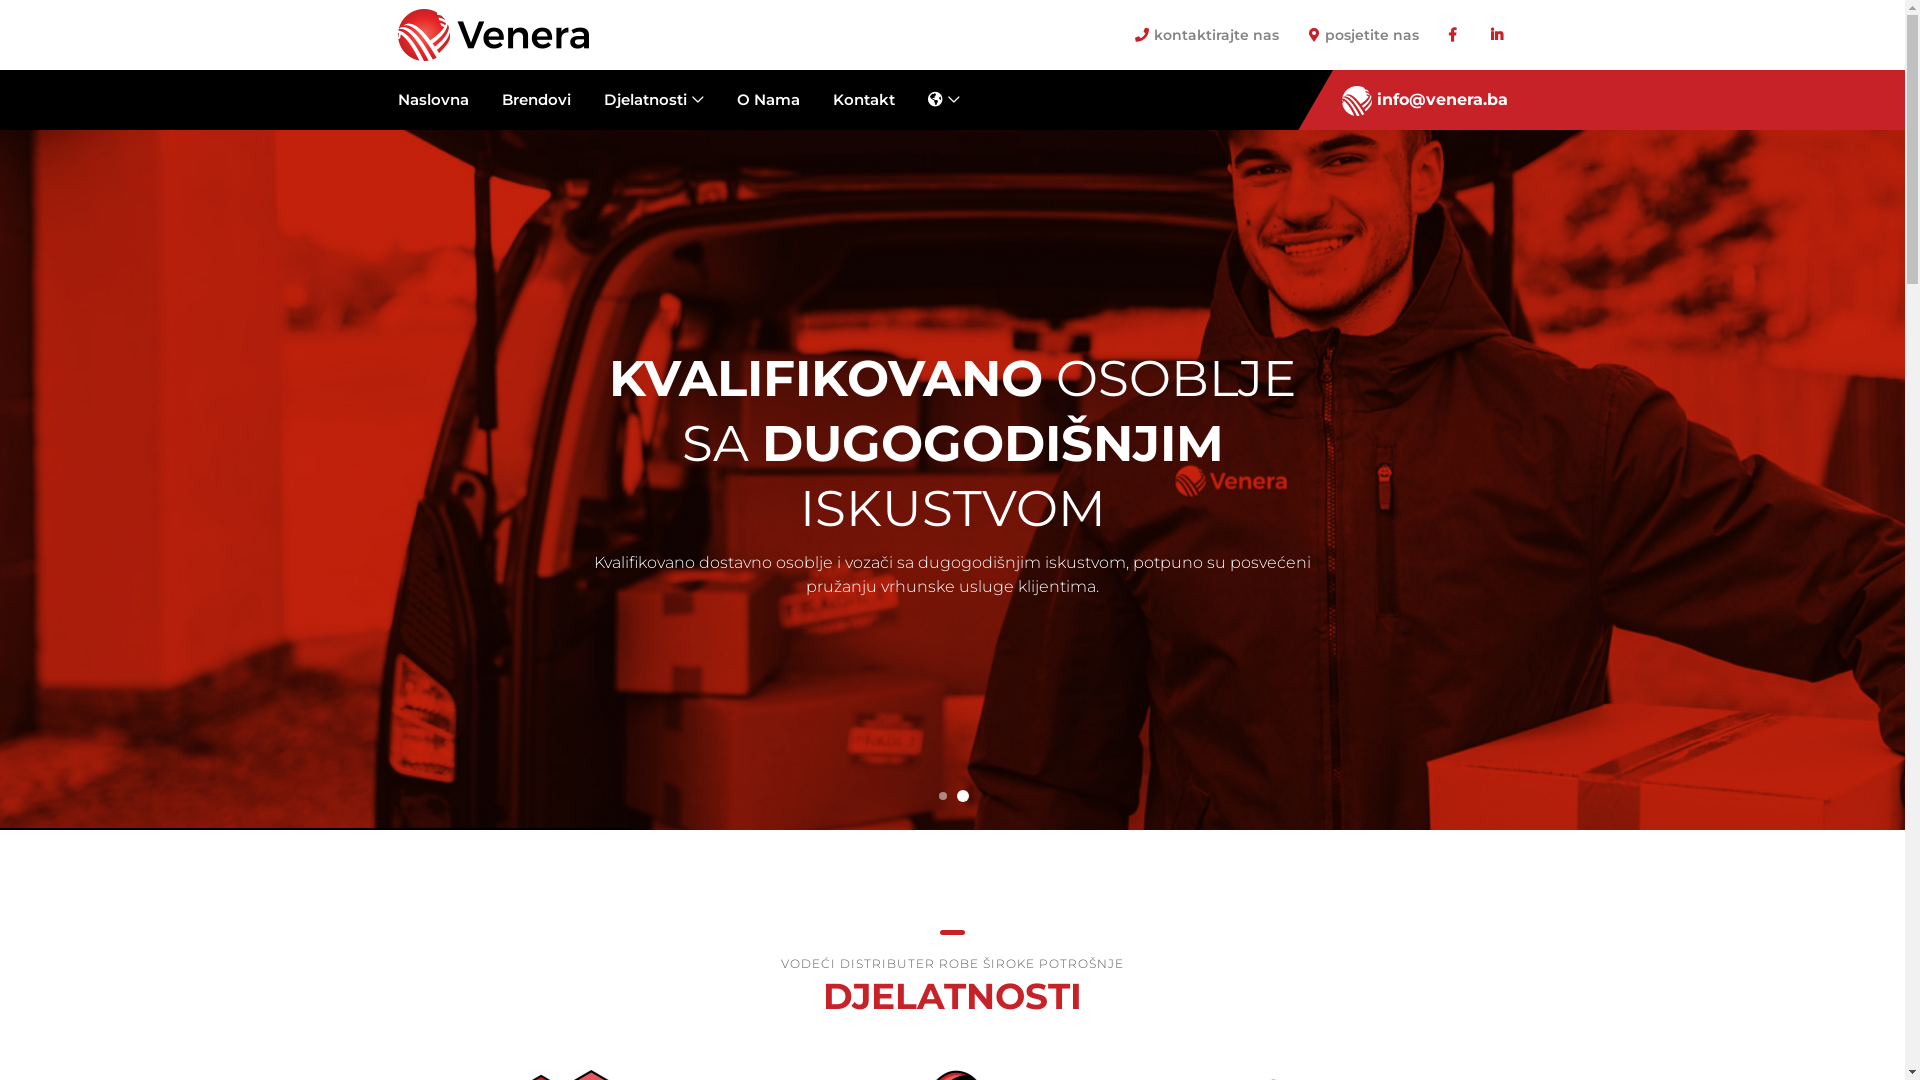  I want to click on Brendovi, so click(536, 100).